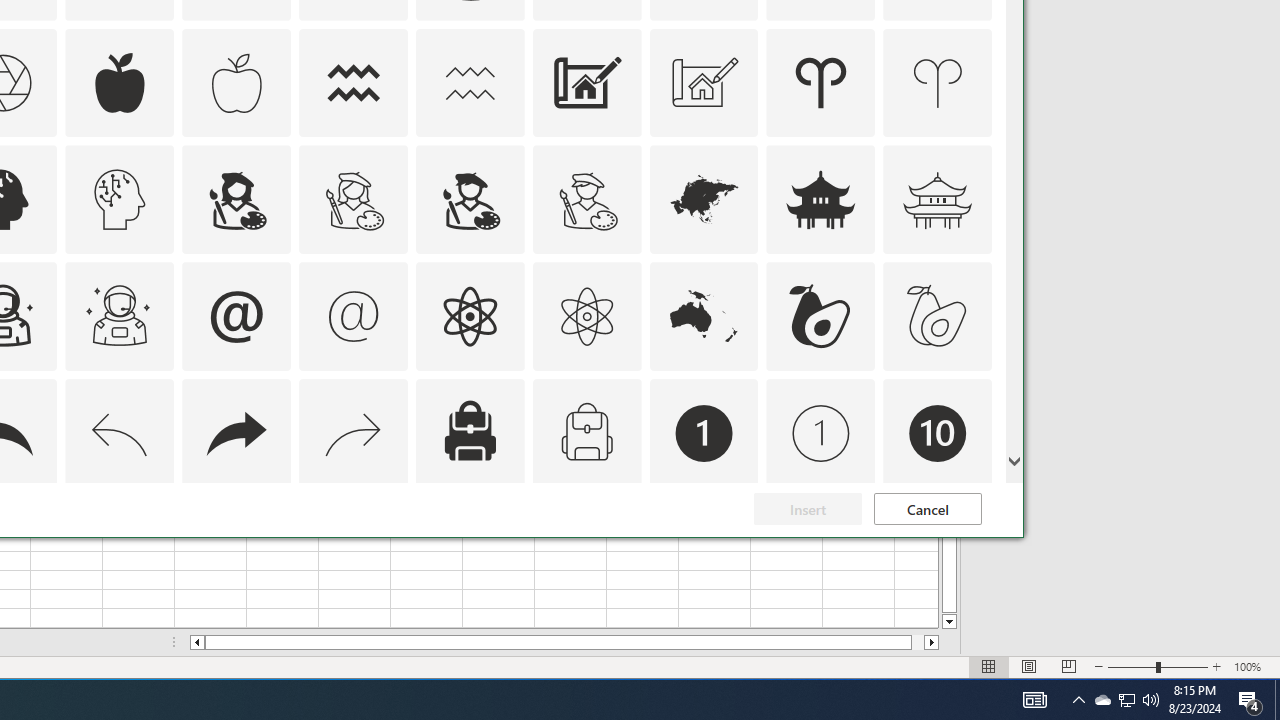 The image size is (1280, 720). What do you see at coordinates (1151, 700) in the screenshot?
I see `AutomationID: Icons_Back_LTR_M` at bounding box center [1151, 700].